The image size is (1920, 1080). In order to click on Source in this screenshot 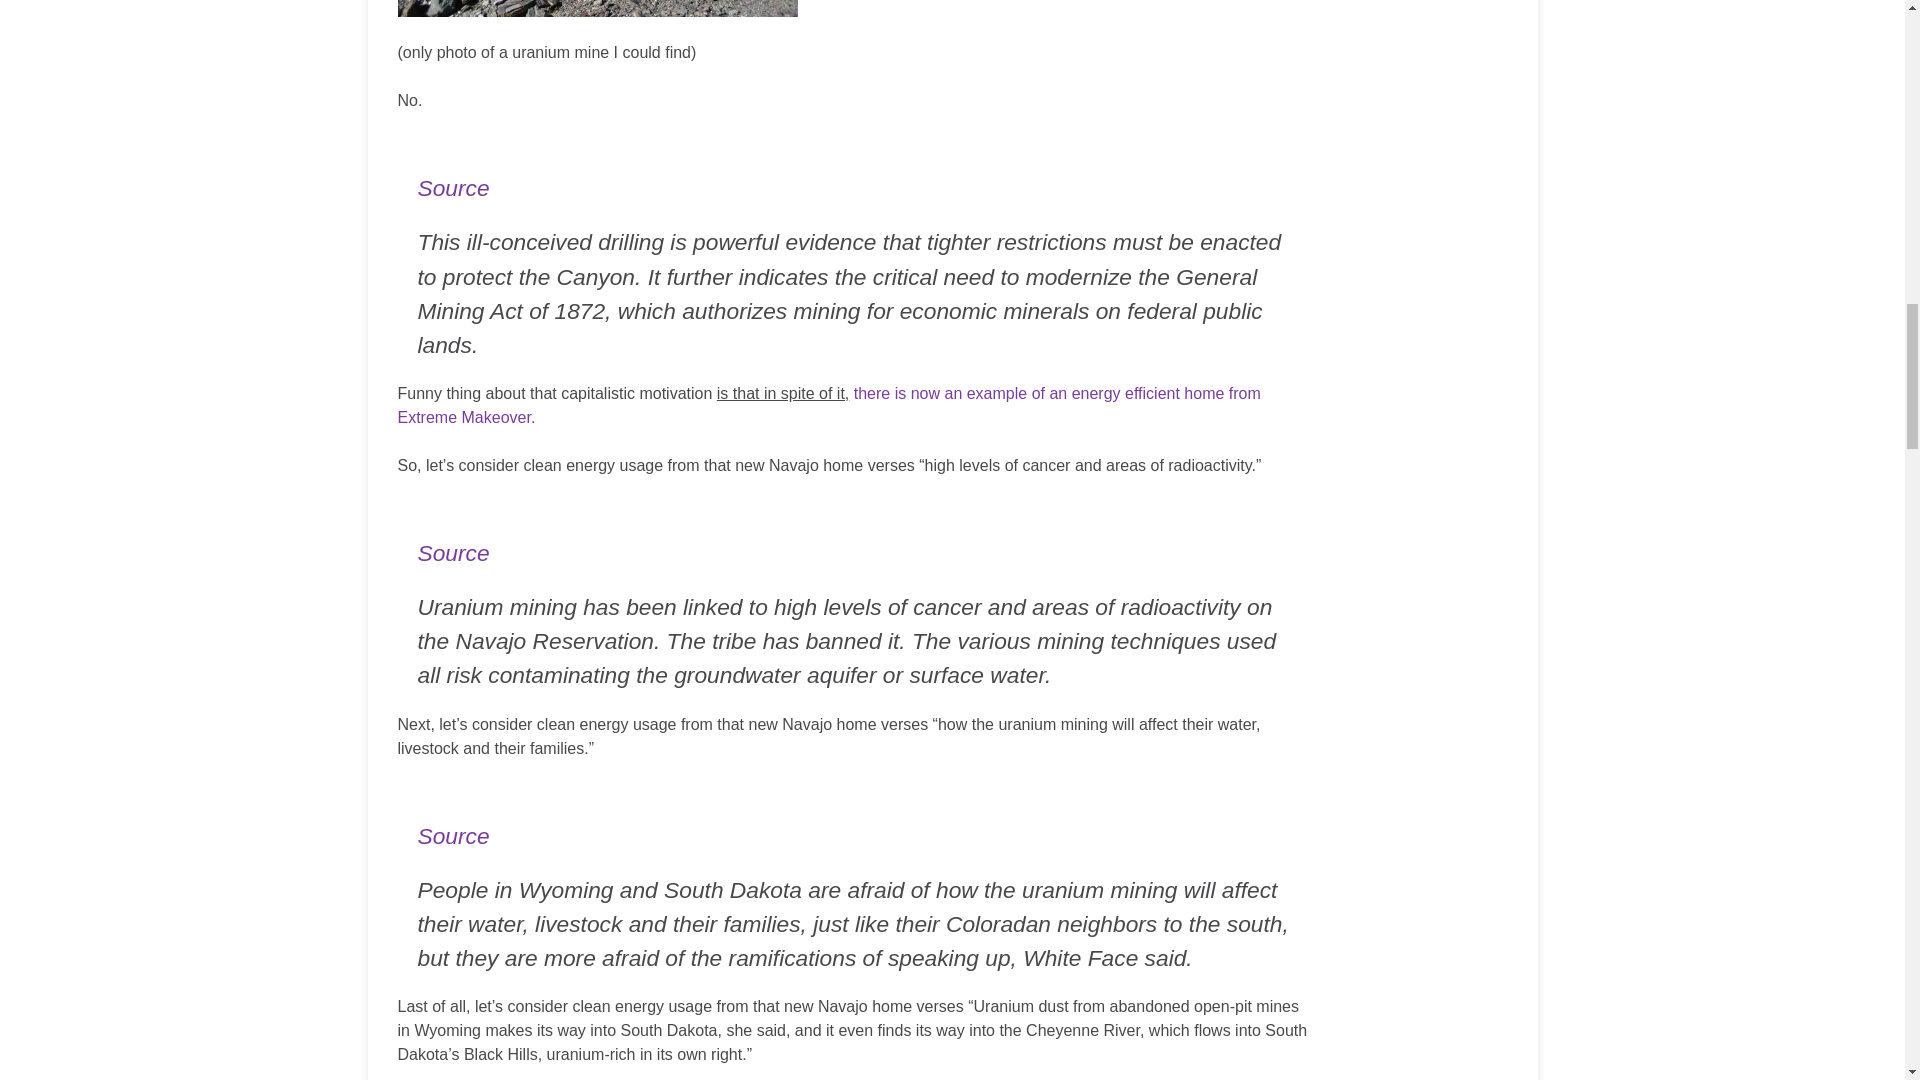, I will do `click(454, 835)`.